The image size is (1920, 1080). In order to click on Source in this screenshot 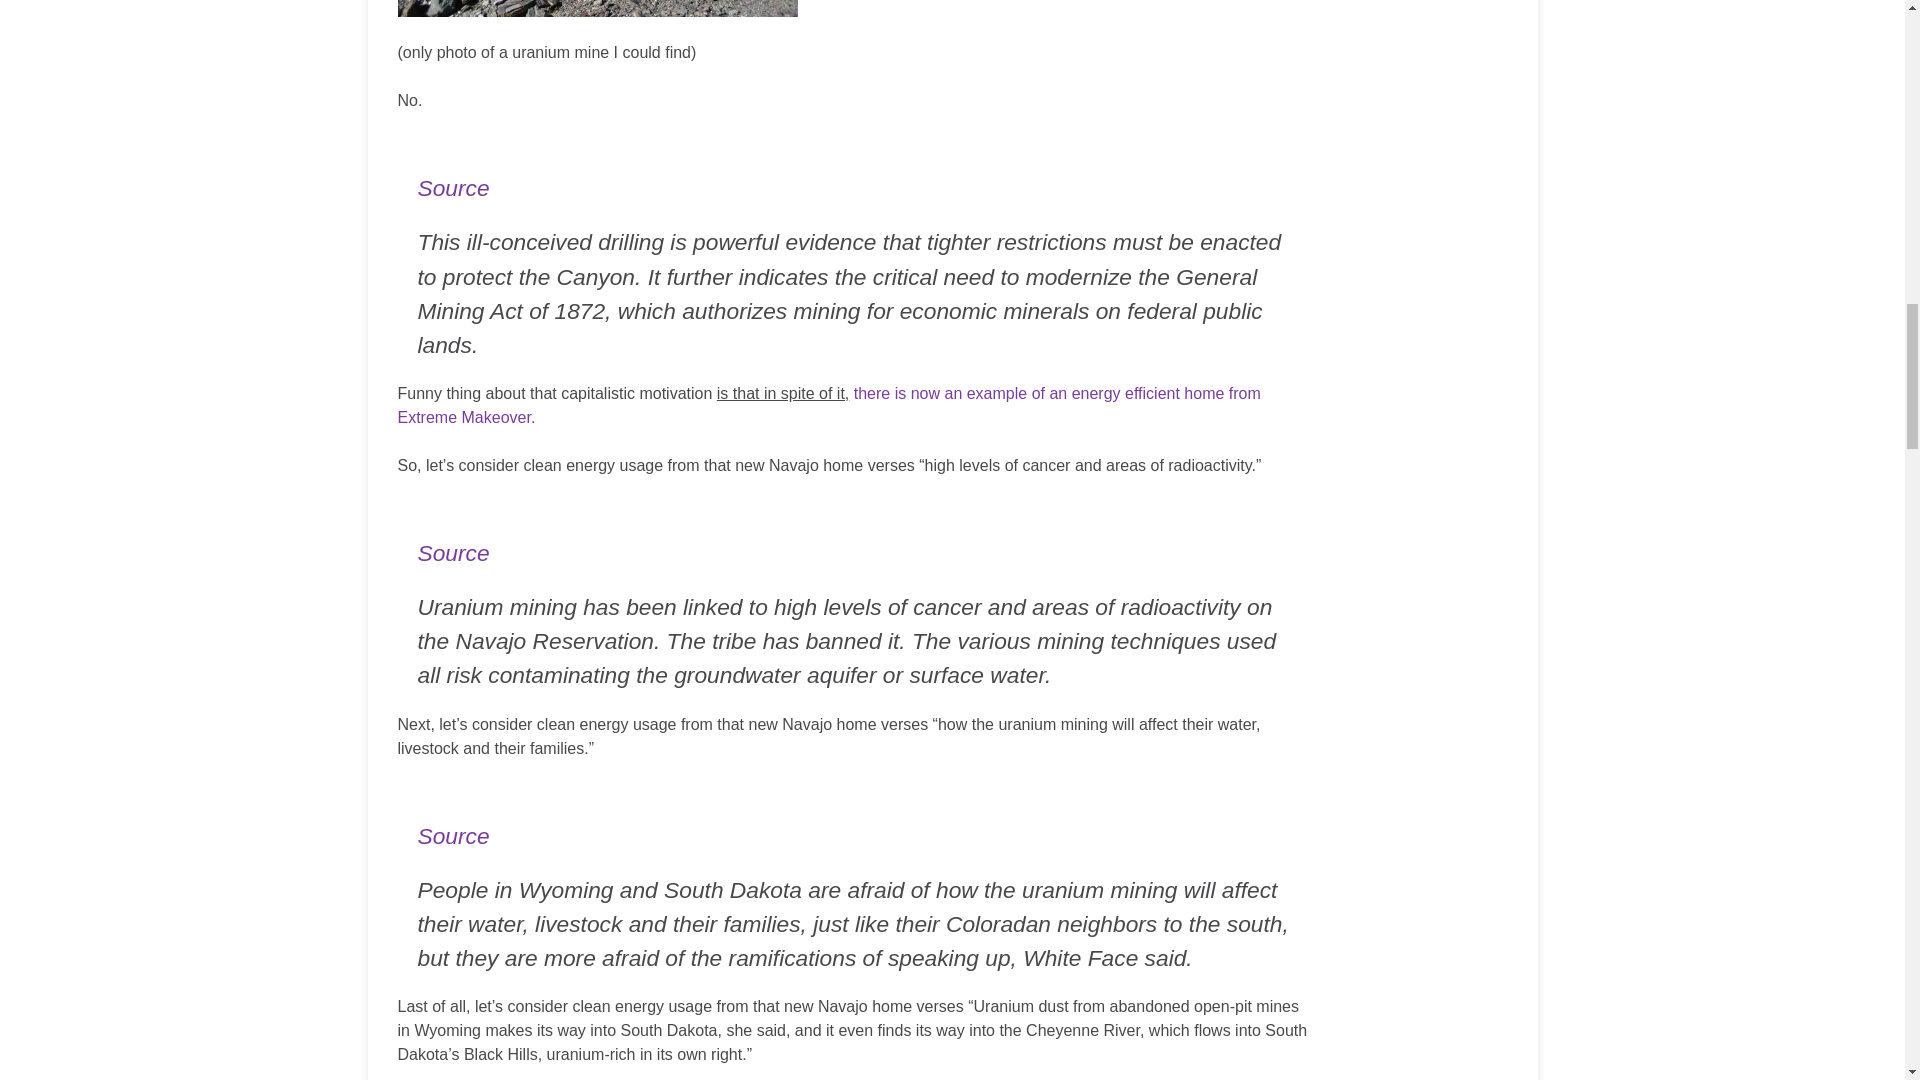, I will do `click(454, 835)`.